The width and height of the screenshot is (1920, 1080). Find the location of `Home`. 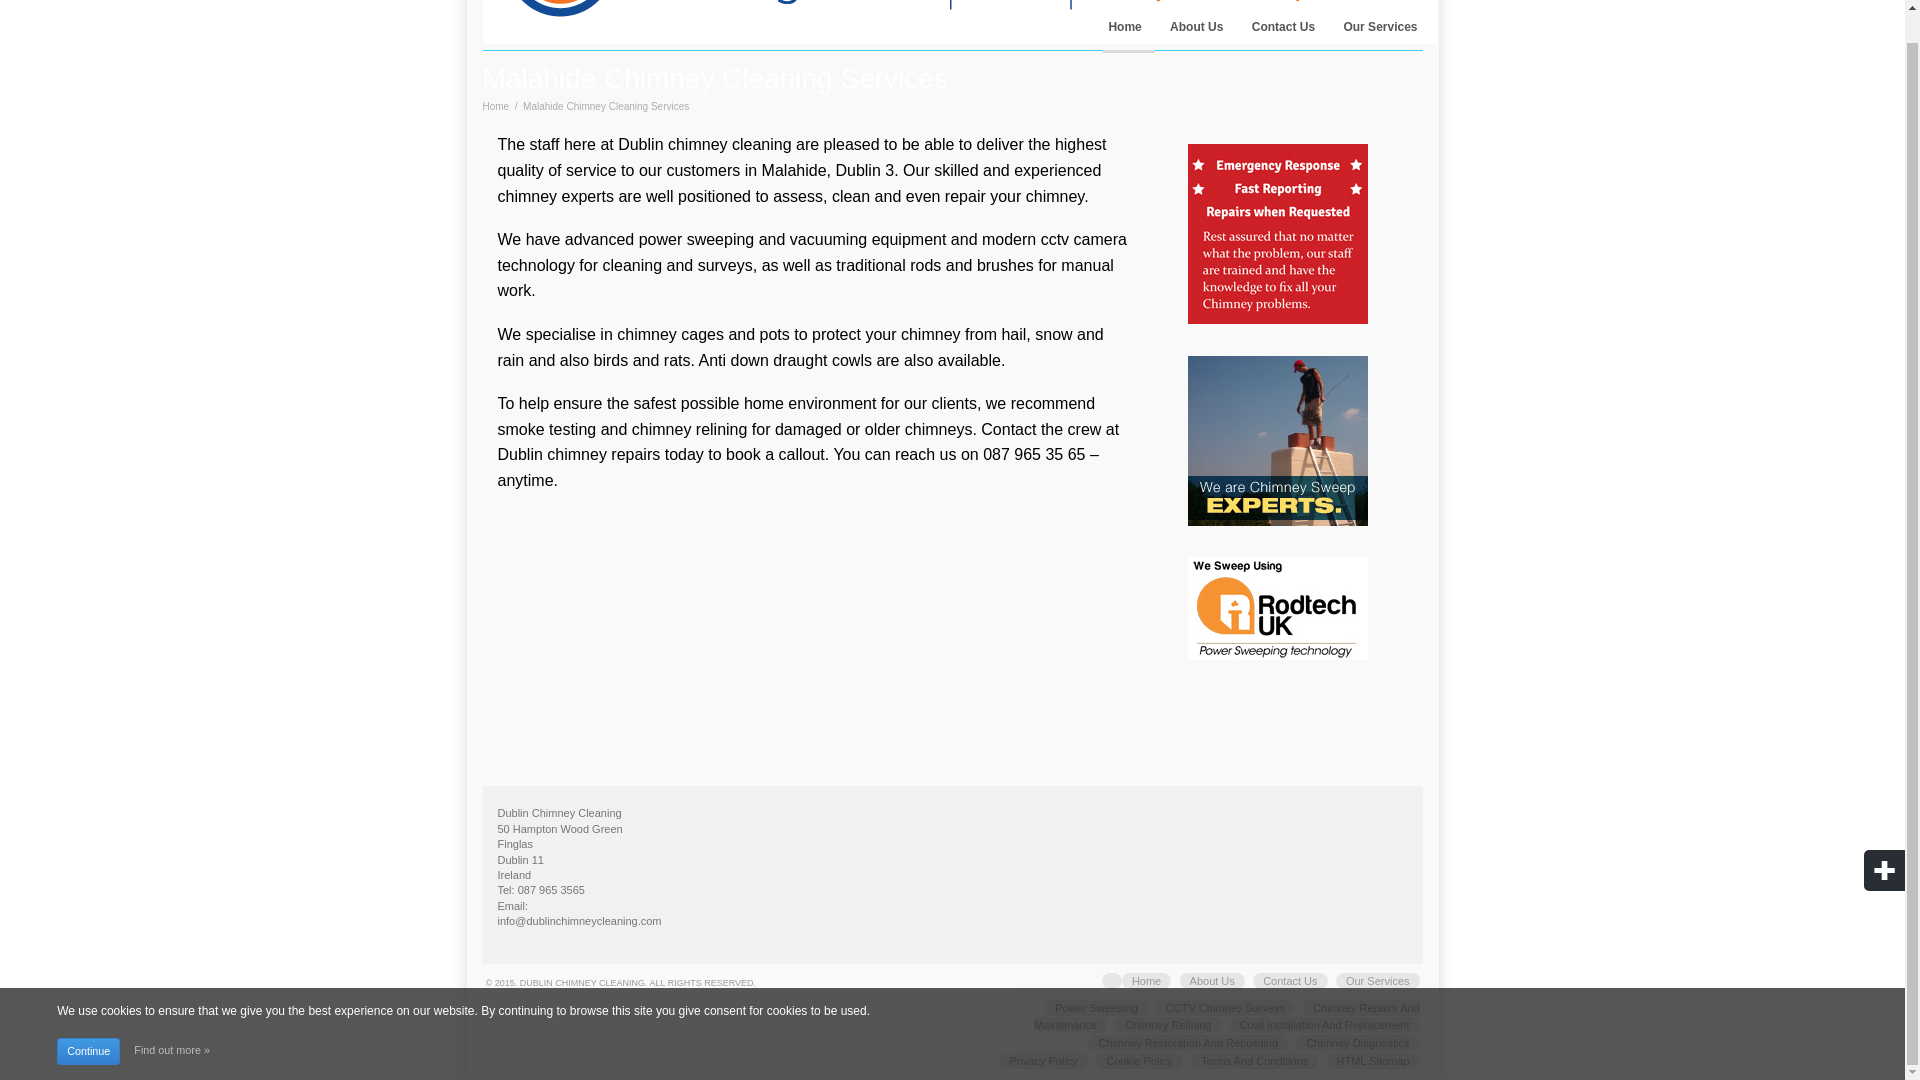

Home is located at coordinates (1124, 32).